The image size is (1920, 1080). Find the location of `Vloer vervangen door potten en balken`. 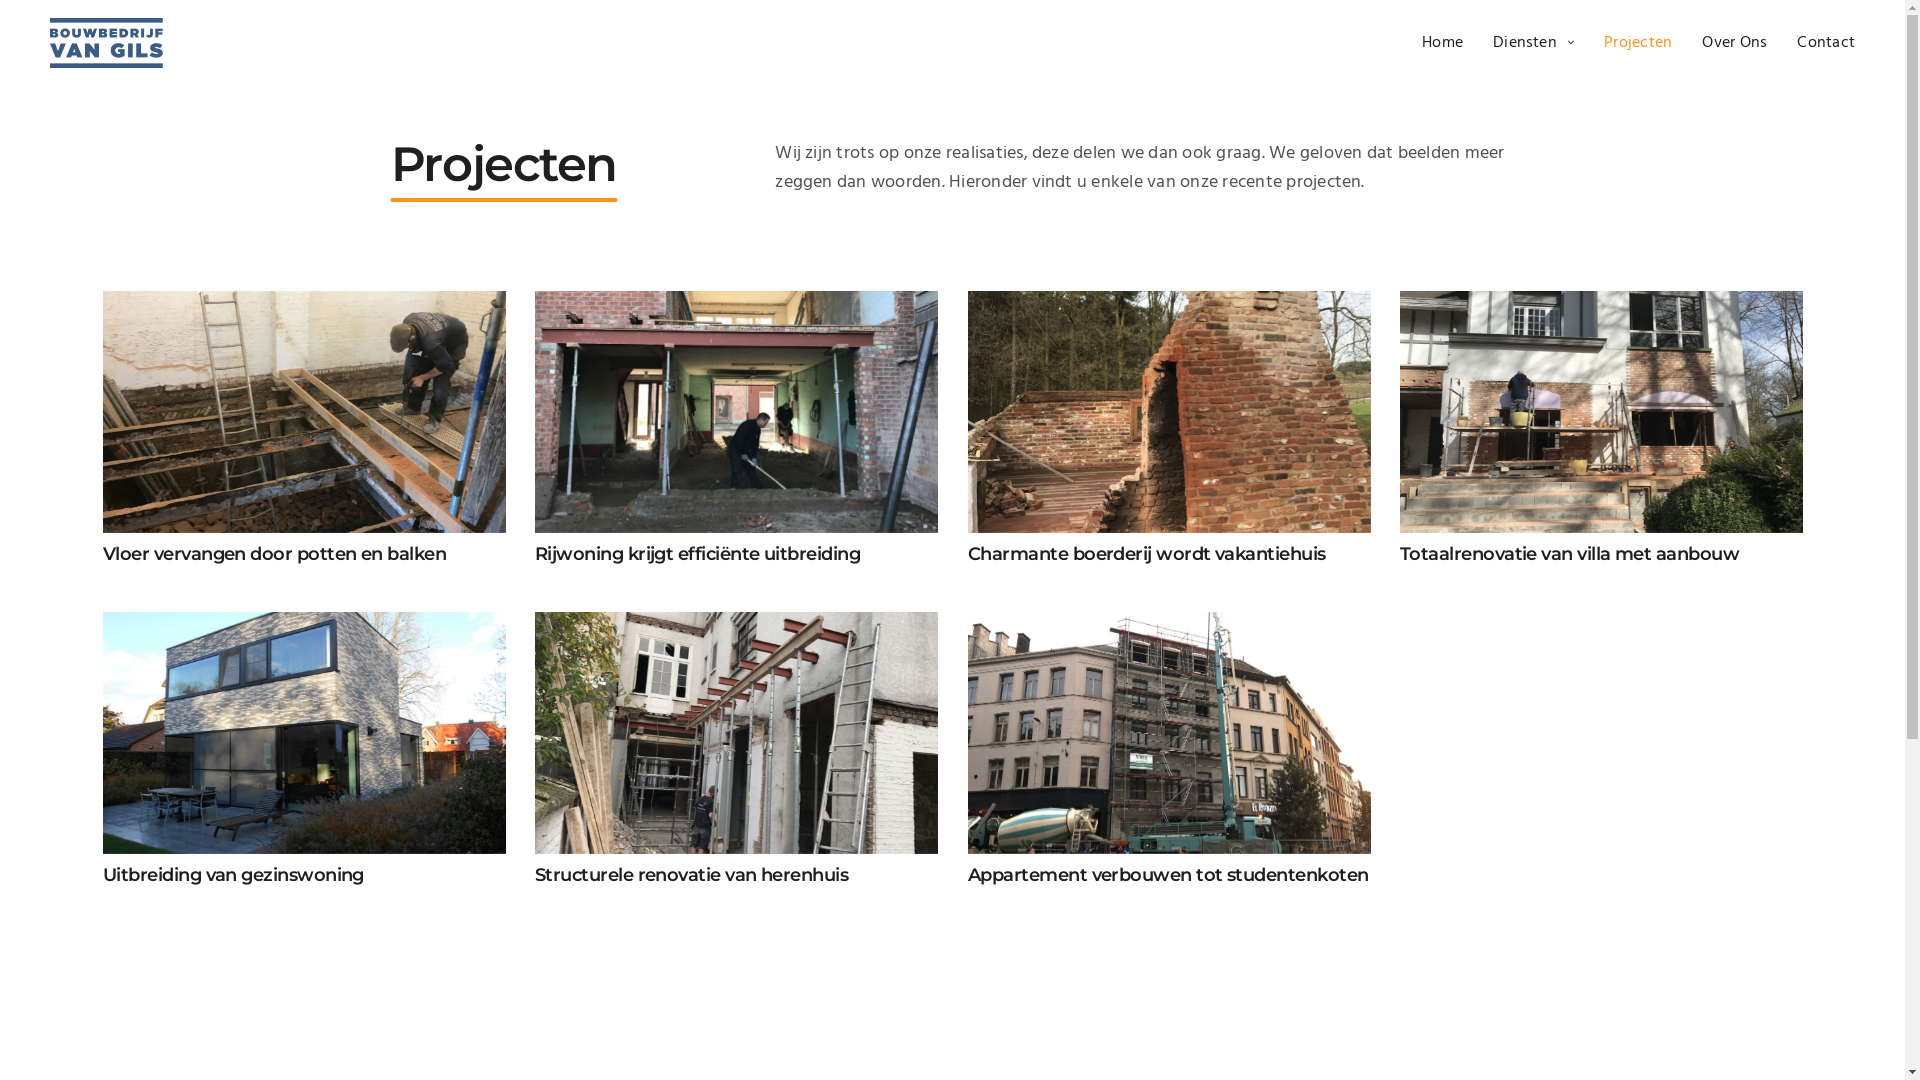

Vloer vervangen door potten en balken is located at coordinates (304, 452).